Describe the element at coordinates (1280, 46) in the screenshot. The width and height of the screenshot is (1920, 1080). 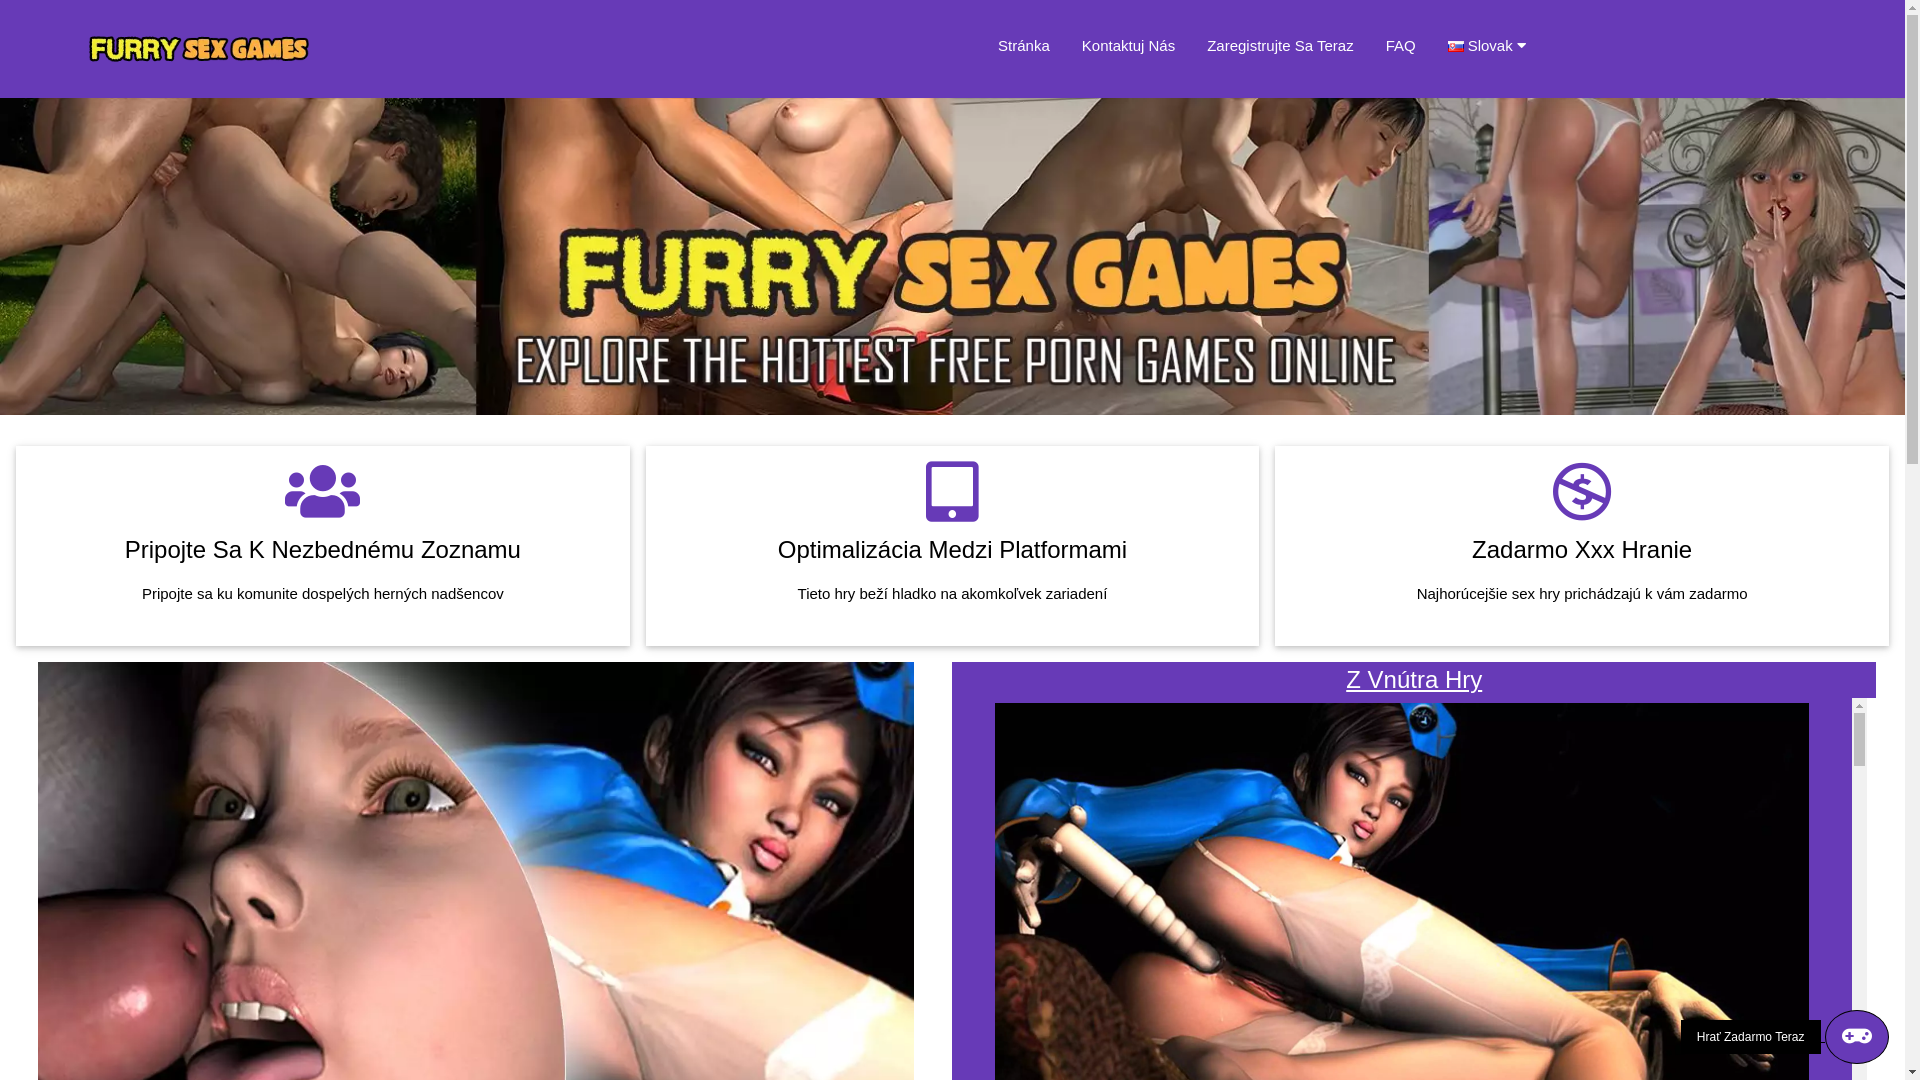
I see `Zaregistrujte Sa Teraz` at that location.